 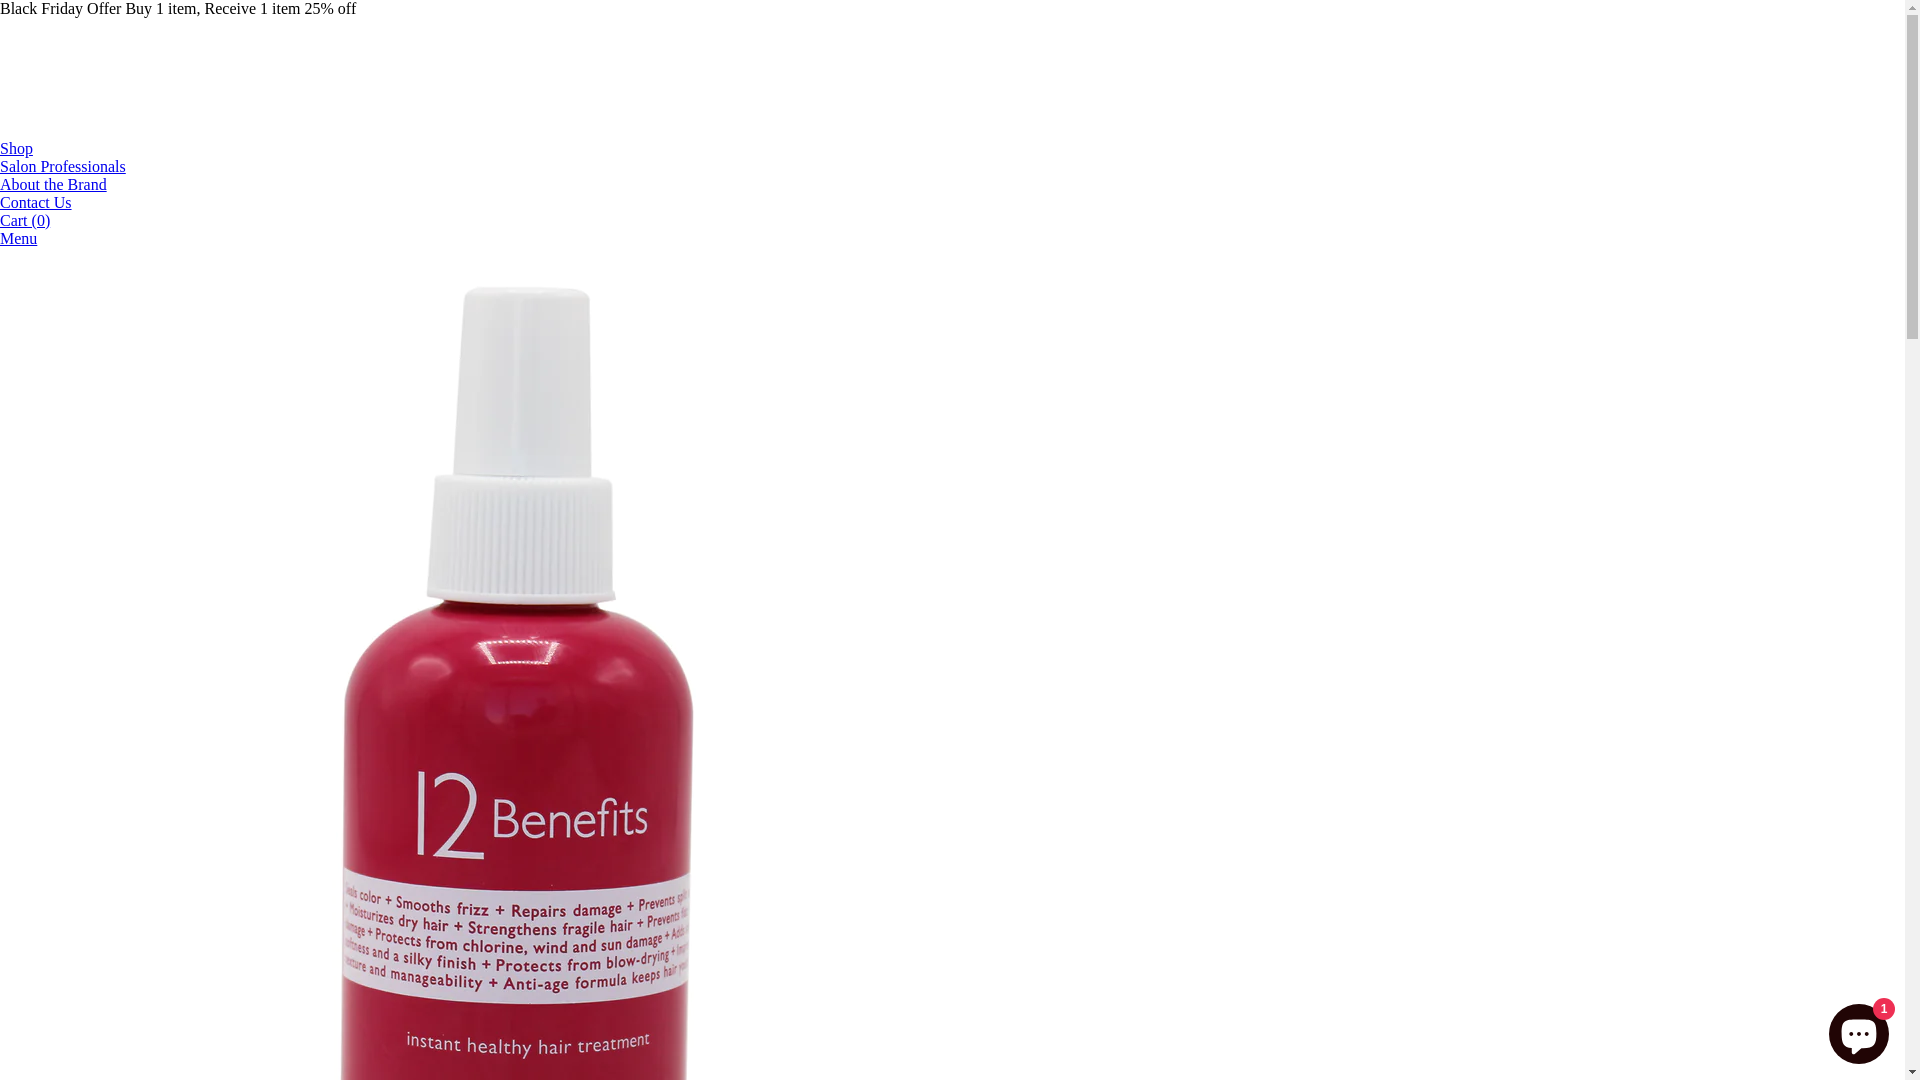 What do you see at coordinates (54, 184) in the screenshot?
I see `About the Brand` at bounding box center [54, 184].